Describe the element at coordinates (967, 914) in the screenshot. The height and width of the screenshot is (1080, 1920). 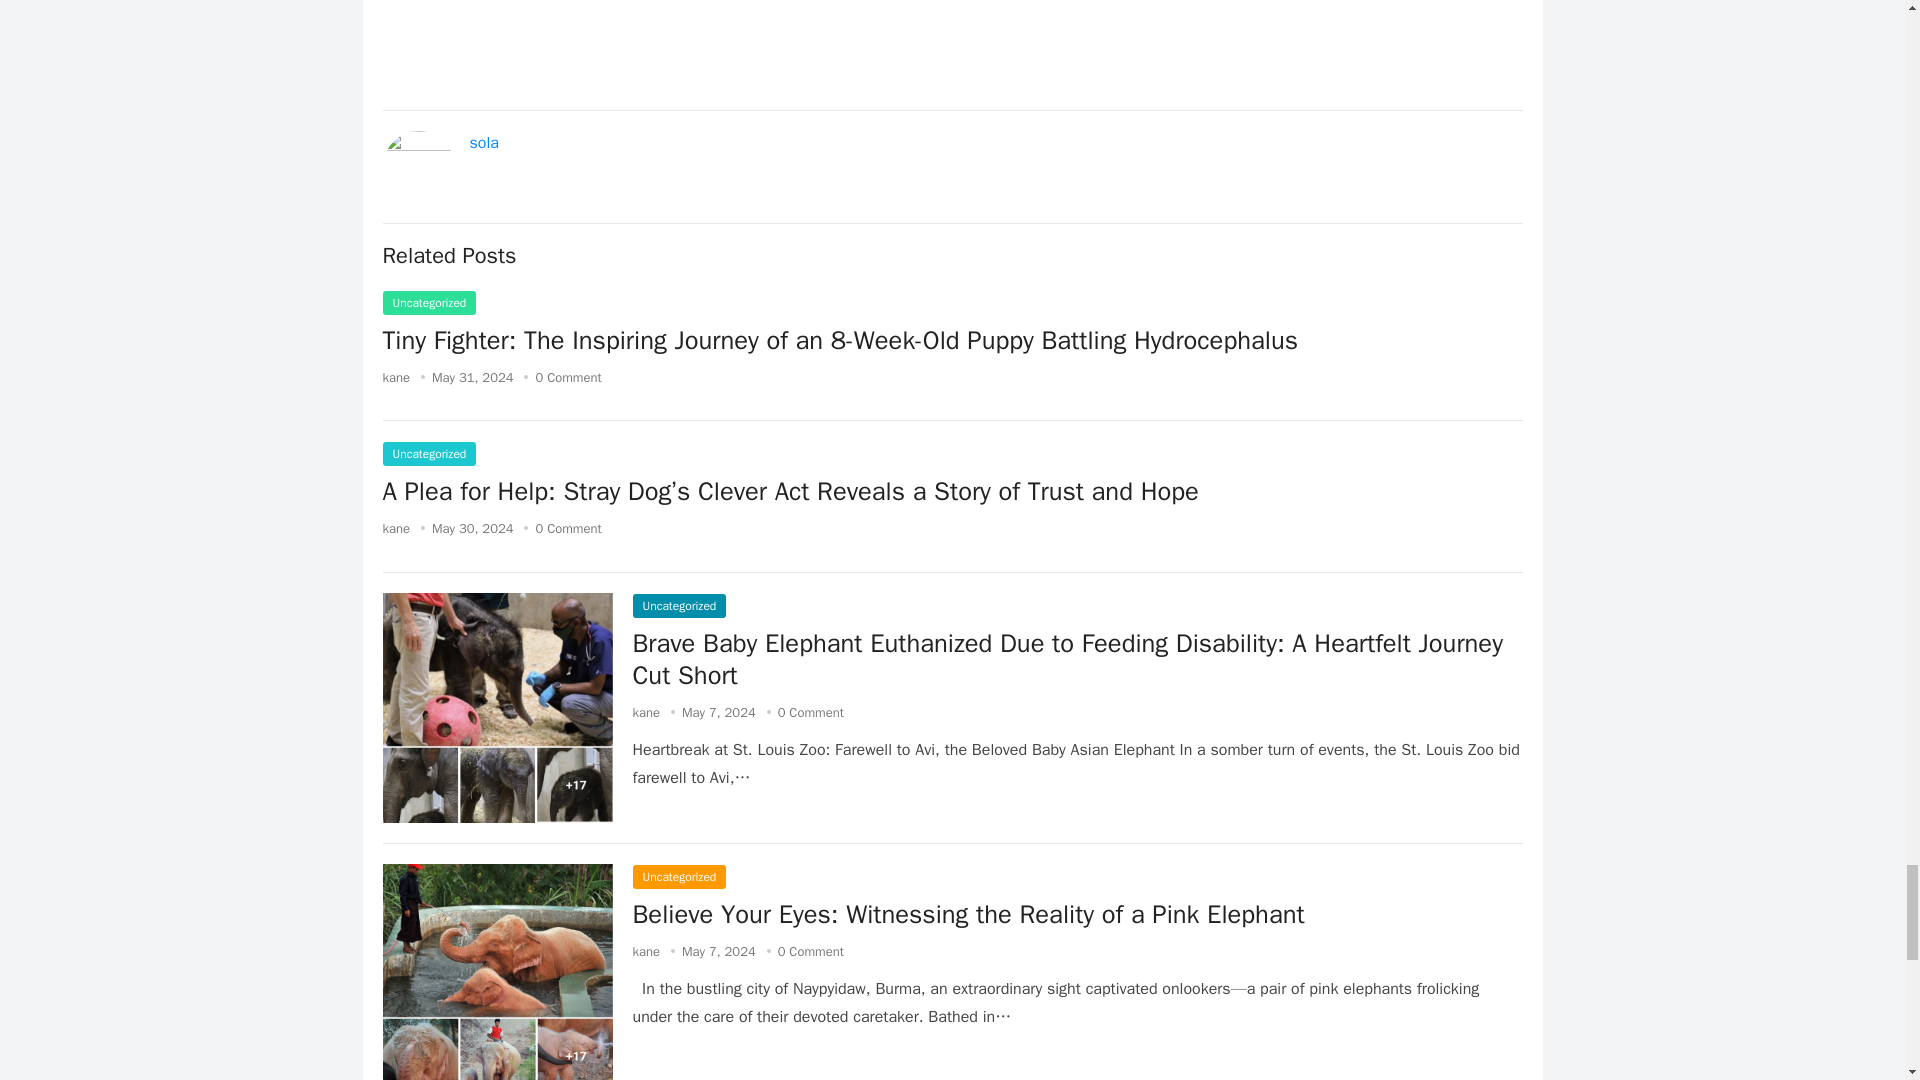
I see `Believe Your Eyes: Witnessing the Reality of a Pink Elephant` at that location.